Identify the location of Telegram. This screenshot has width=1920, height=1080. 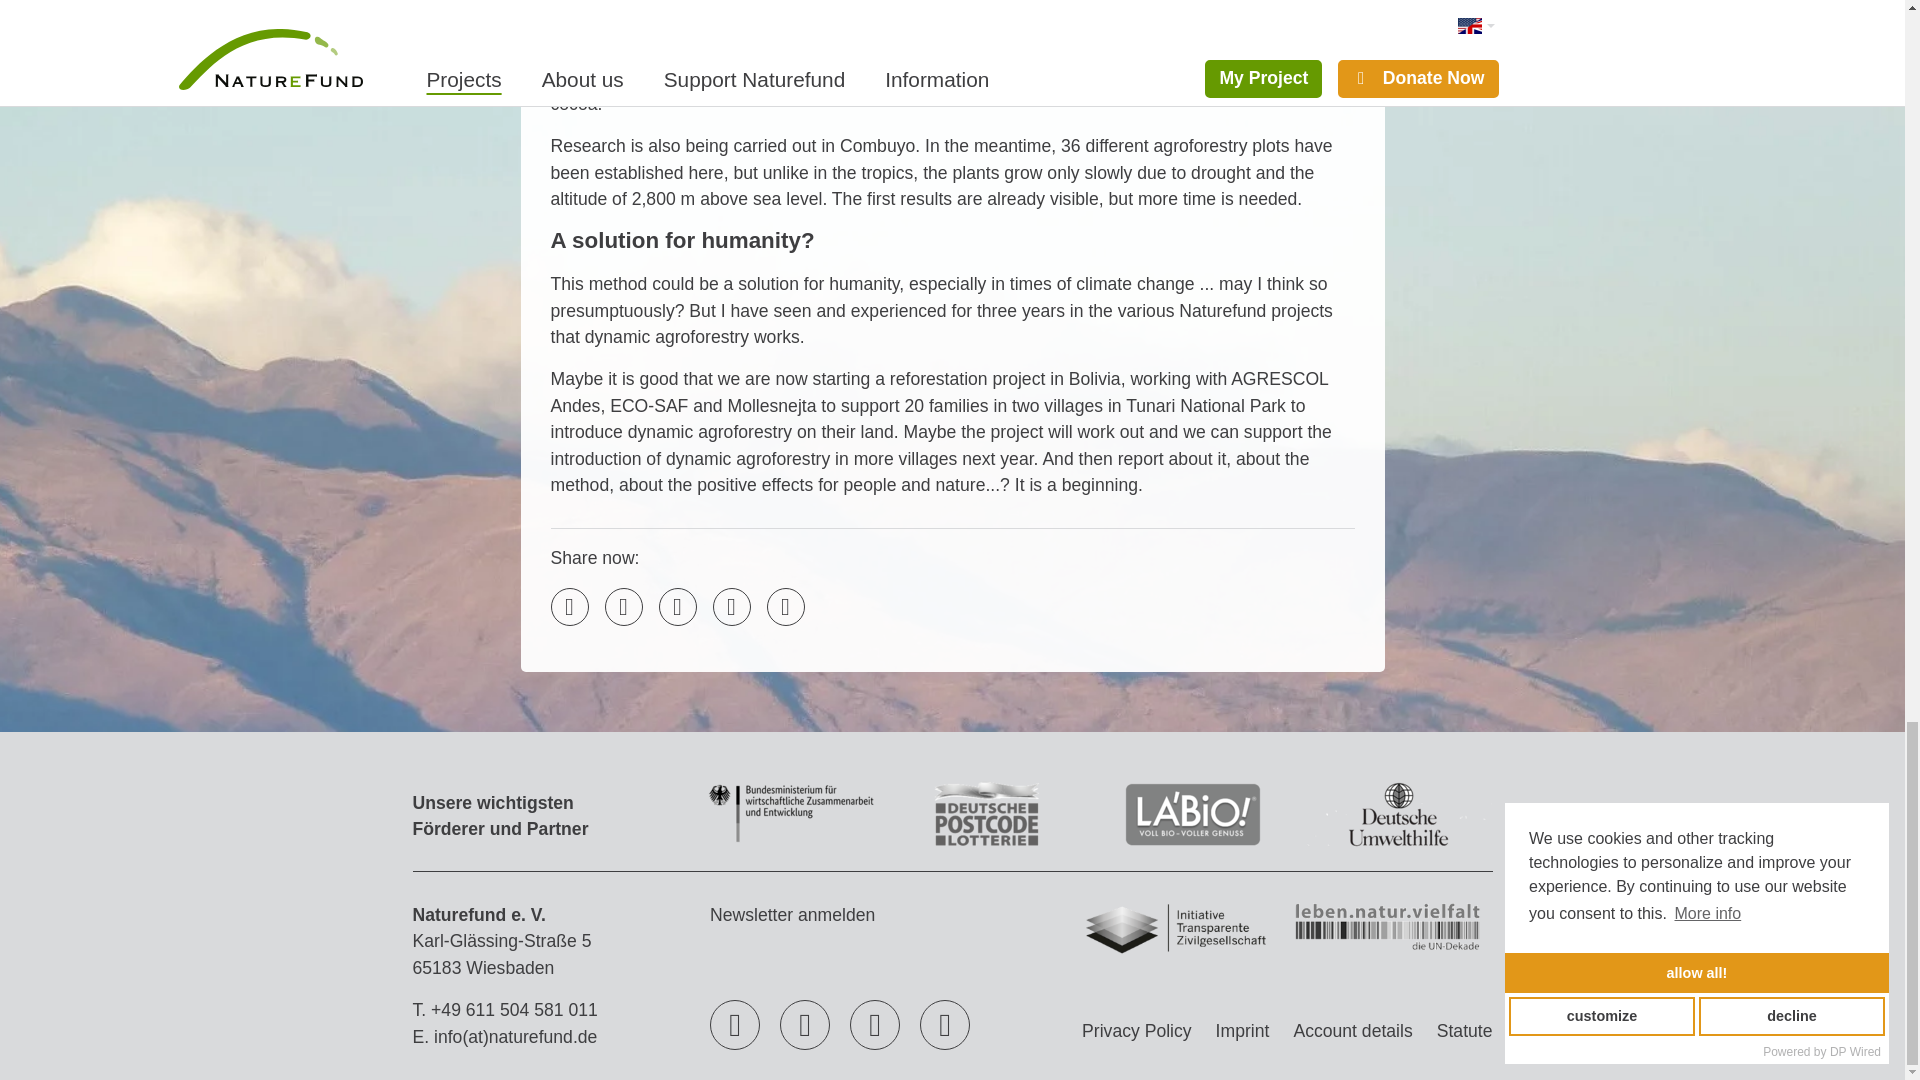
(731, 606).